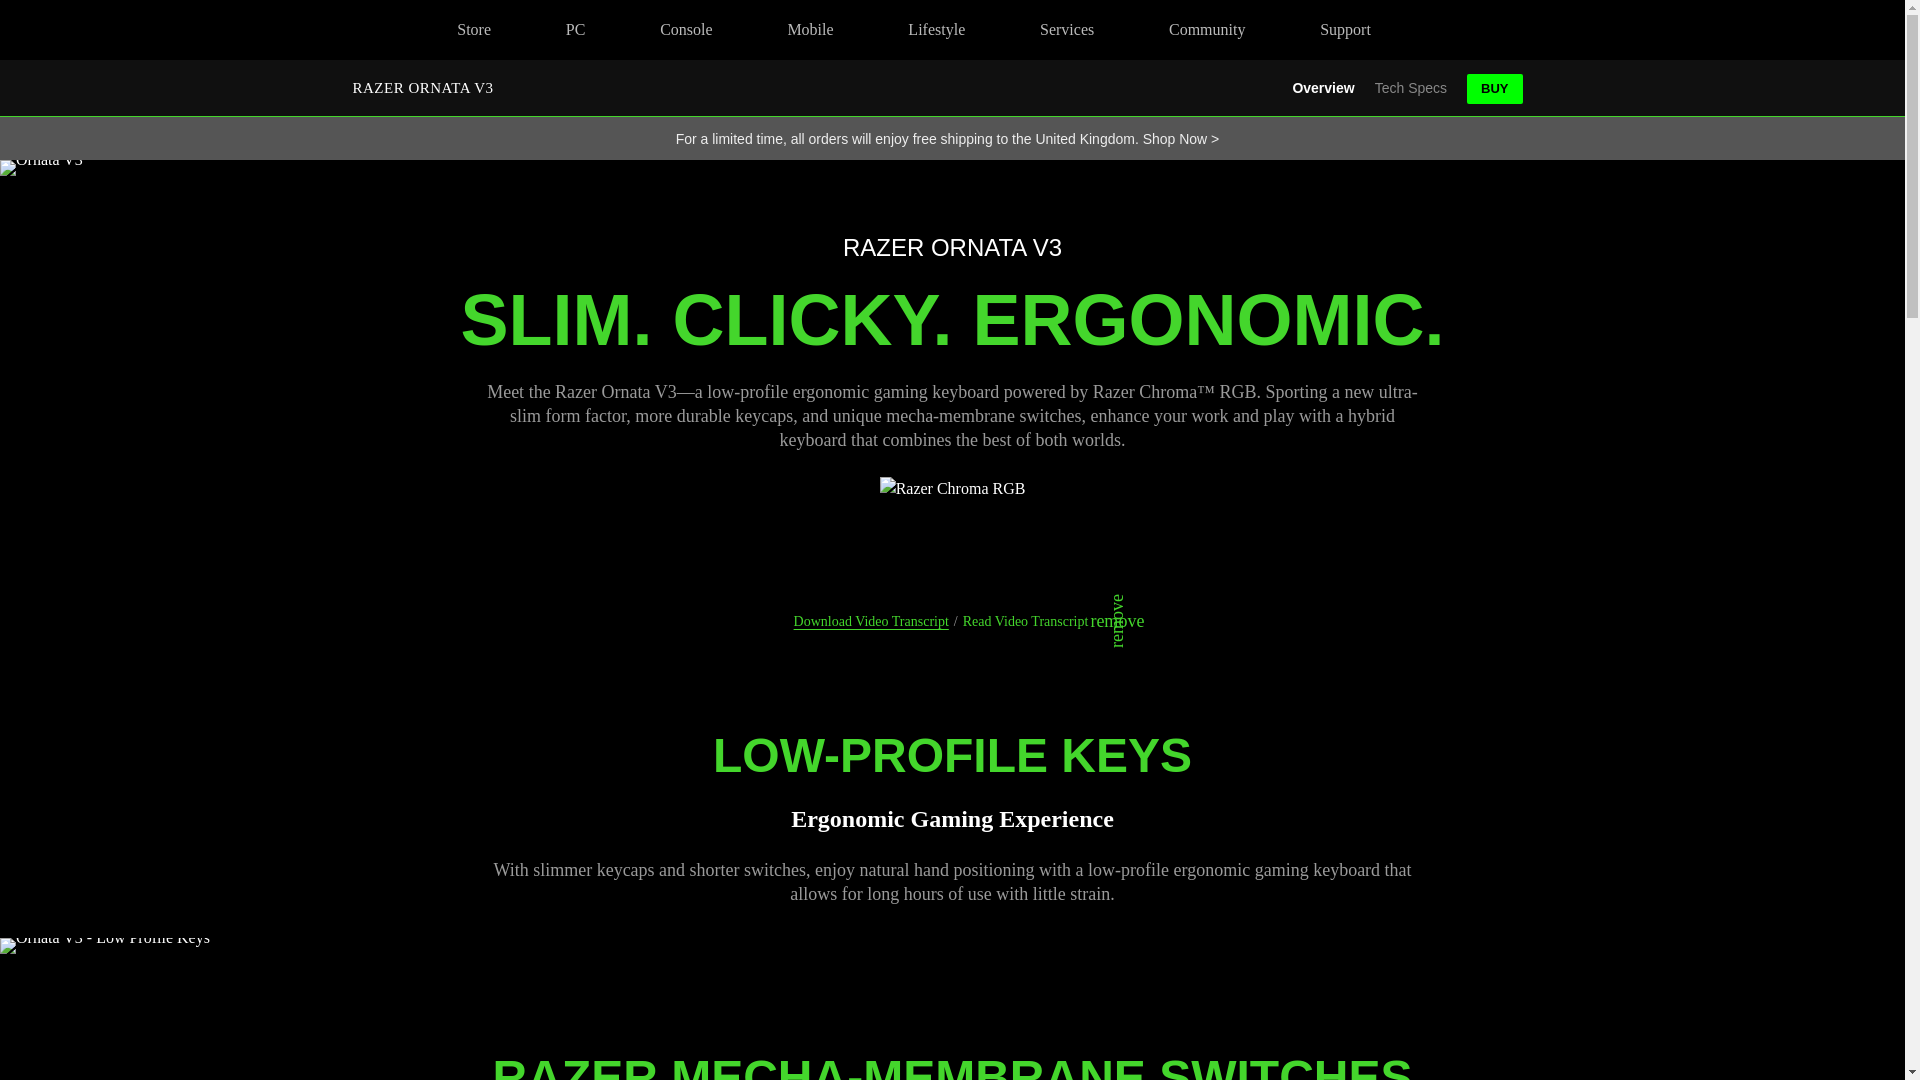 This screenshot has width=1920, height=1080. I want to click on Services, so click(1067, 30).